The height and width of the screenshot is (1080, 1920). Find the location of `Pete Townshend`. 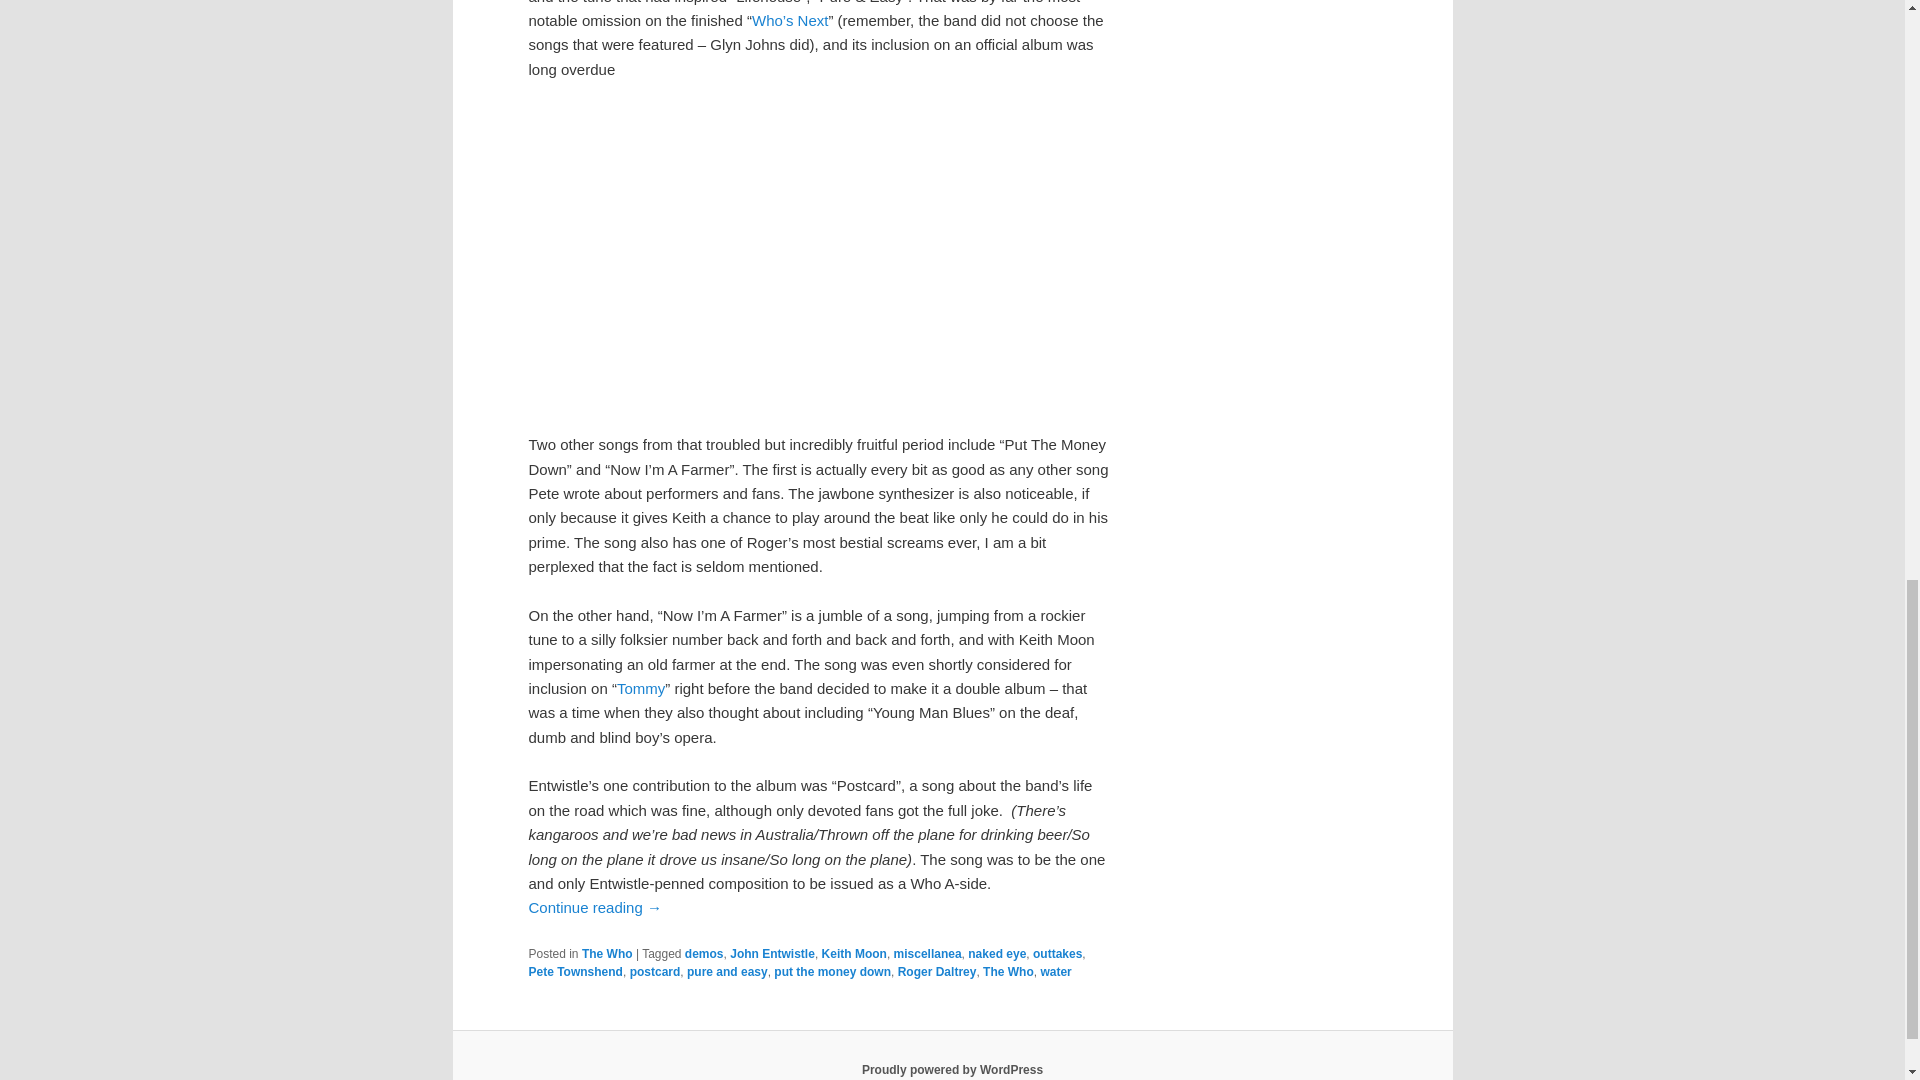

Pete Townshend is located at coordinates (575, 972).